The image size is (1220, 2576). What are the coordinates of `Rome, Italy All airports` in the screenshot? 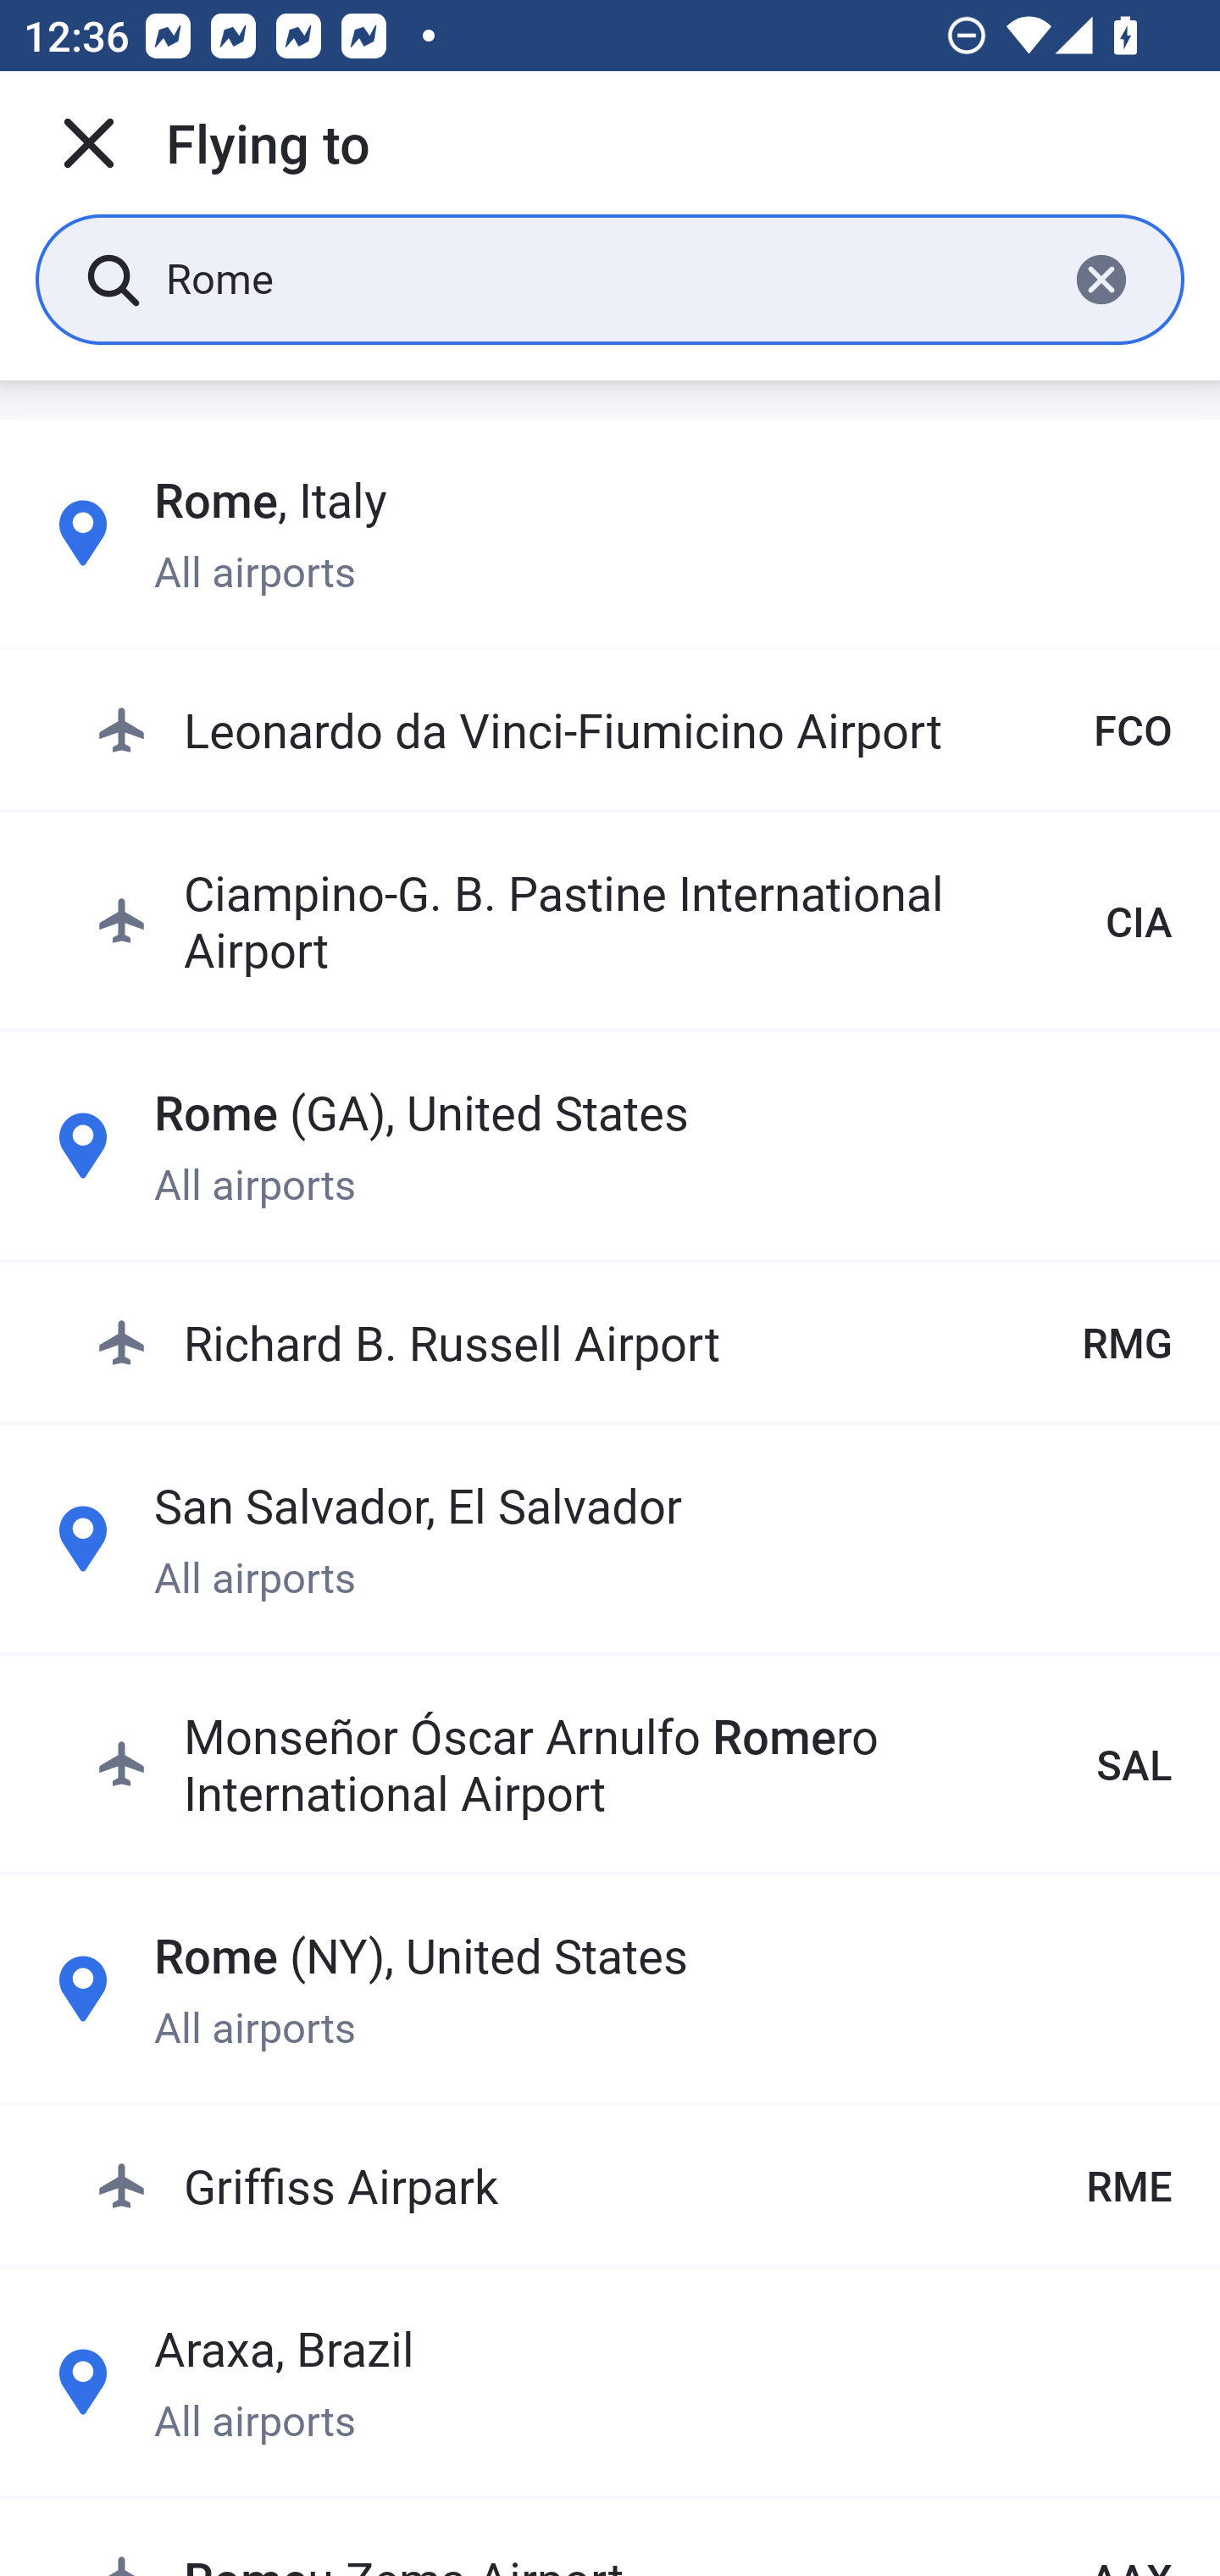 It's located at (610, 533).